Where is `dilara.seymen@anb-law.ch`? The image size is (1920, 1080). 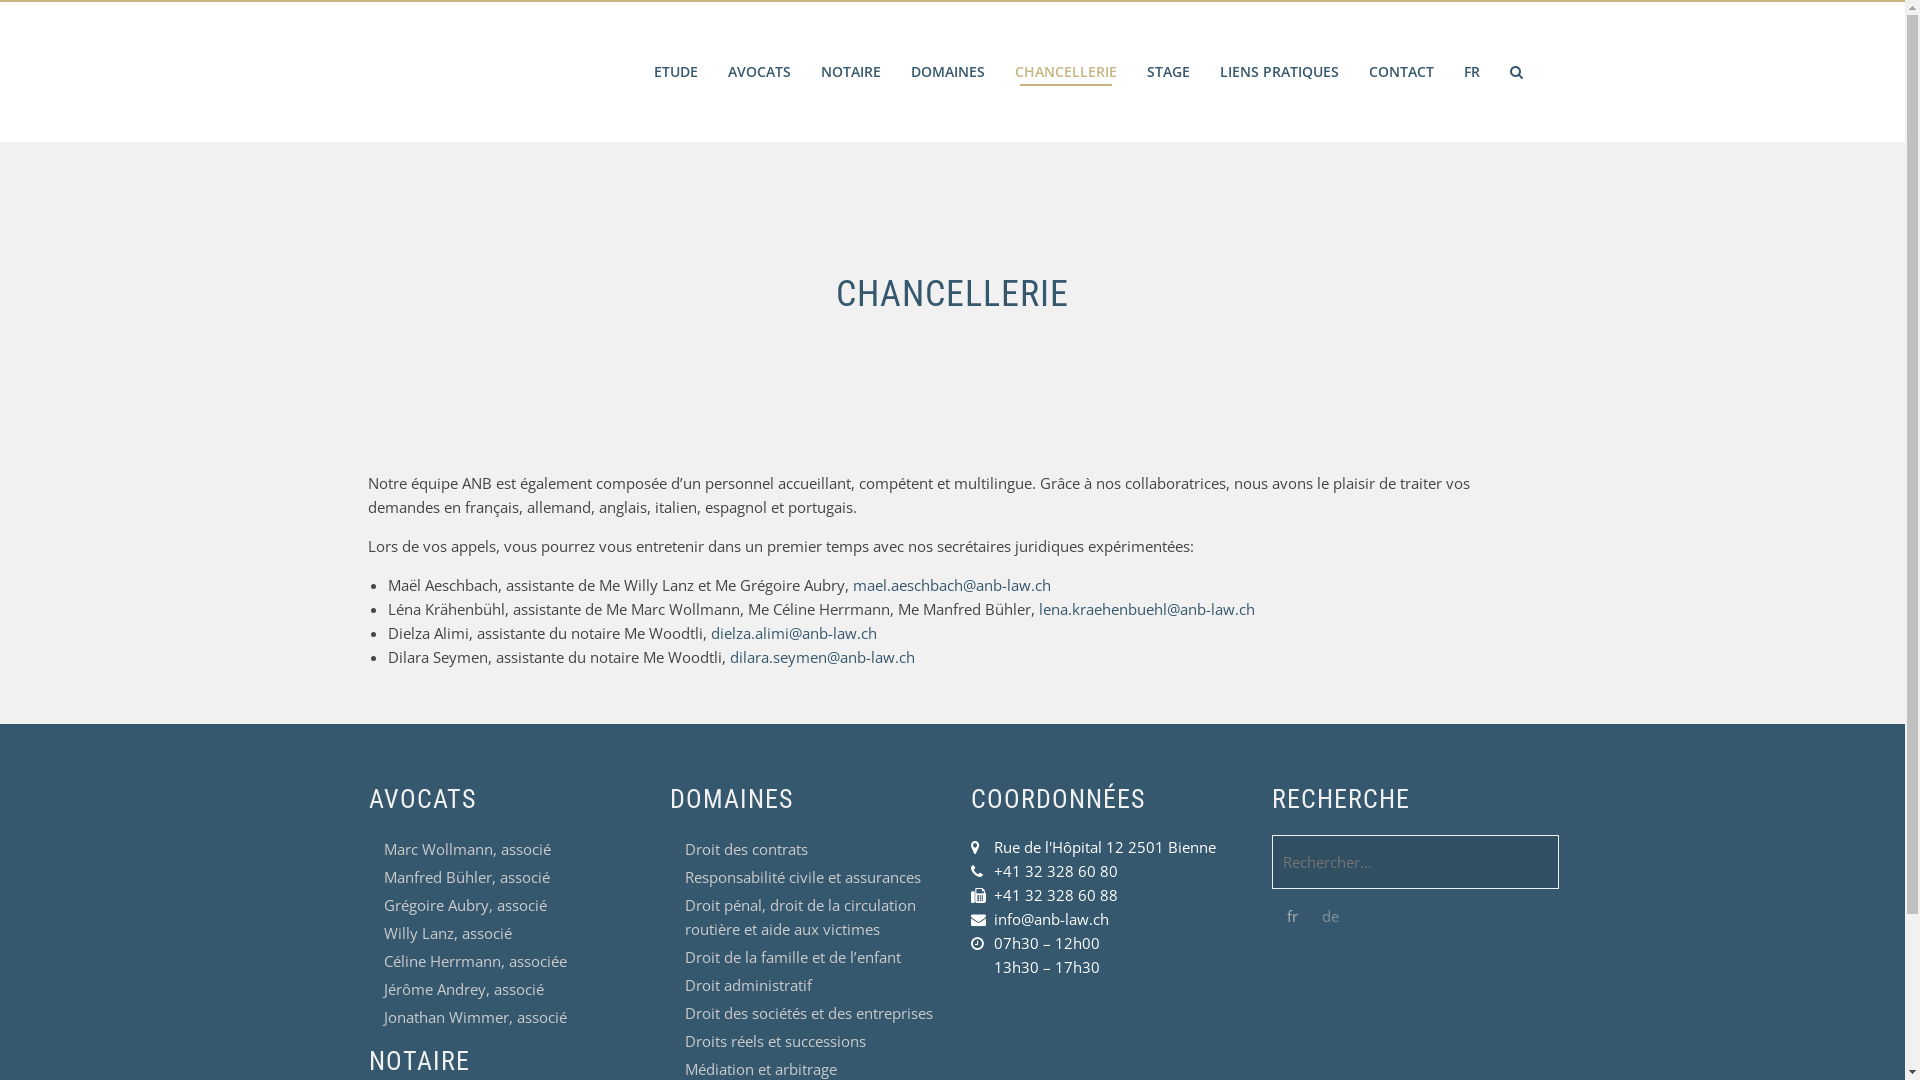
dilara.seymen@anb-law.ch is located at coordinates (822, 657).